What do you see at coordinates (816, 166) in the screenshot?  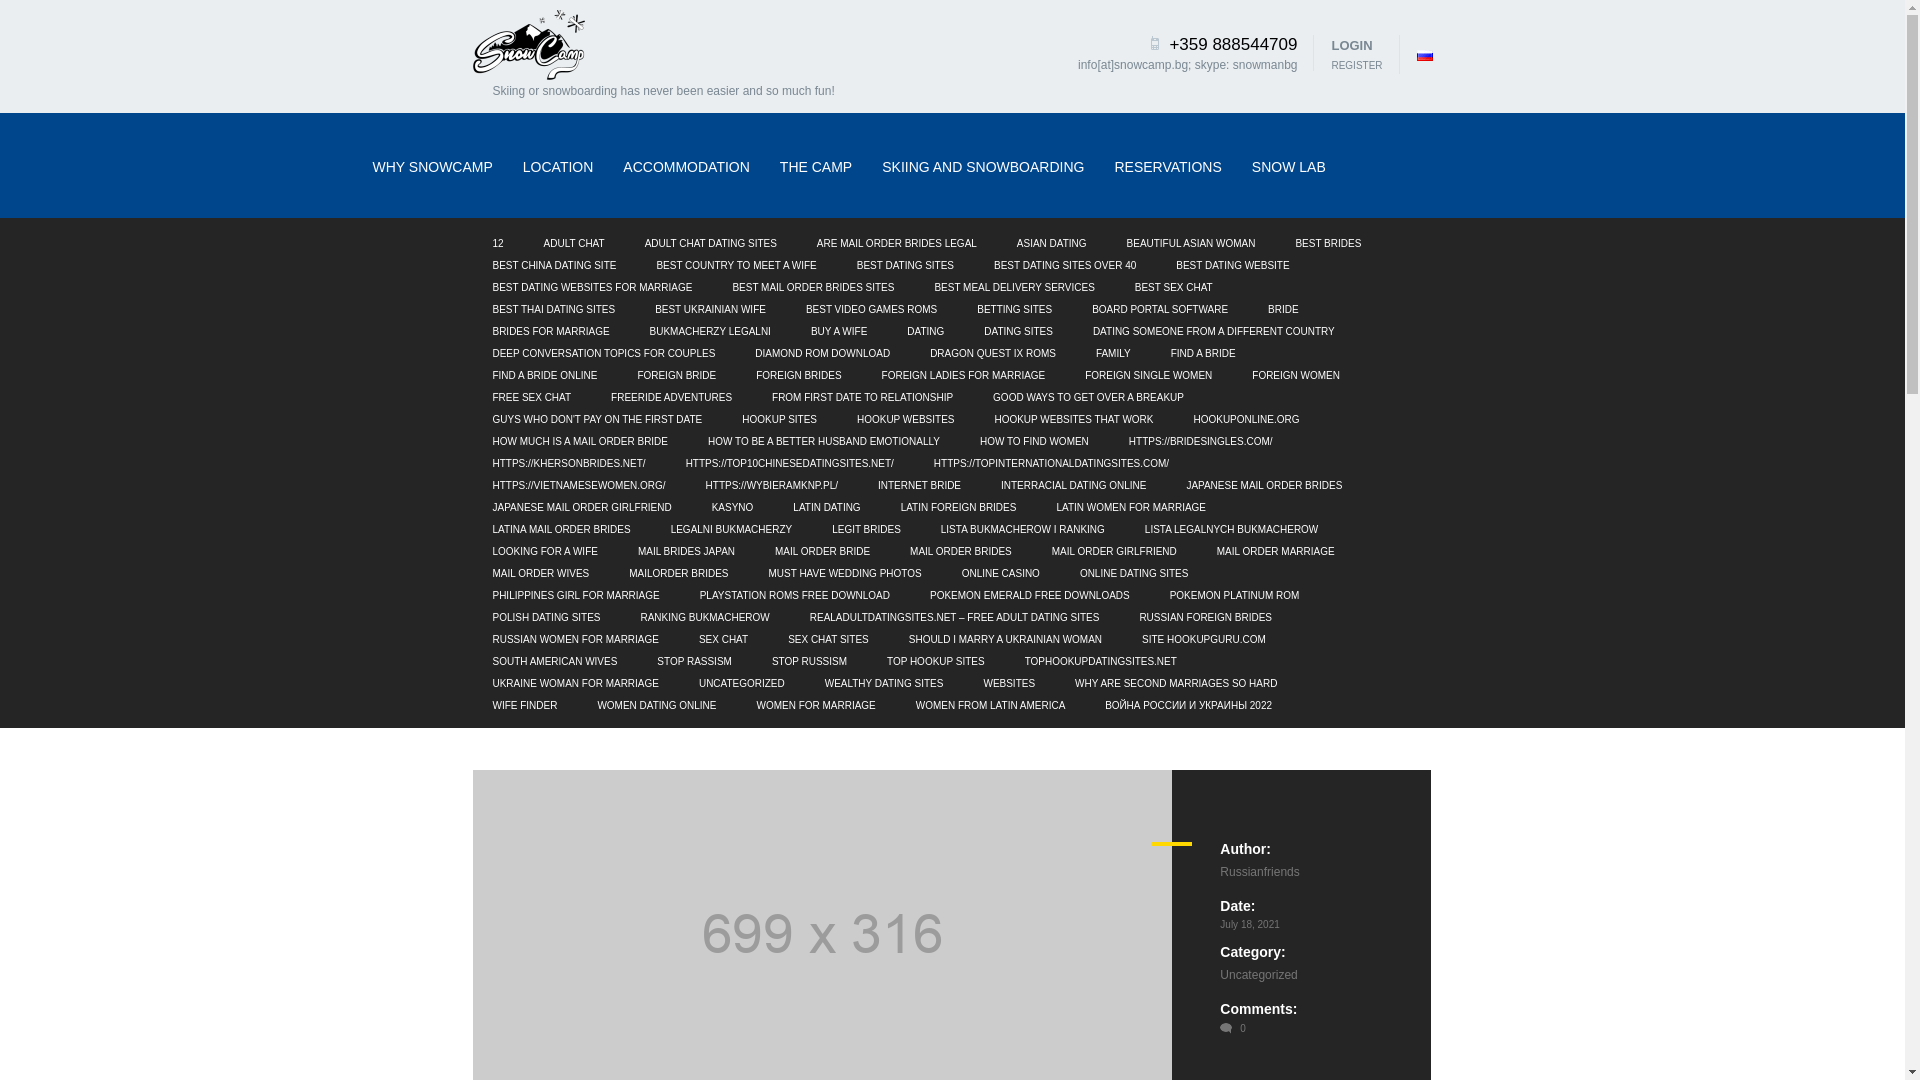 I see `THE CAMP` at bounding box center [816, 166].